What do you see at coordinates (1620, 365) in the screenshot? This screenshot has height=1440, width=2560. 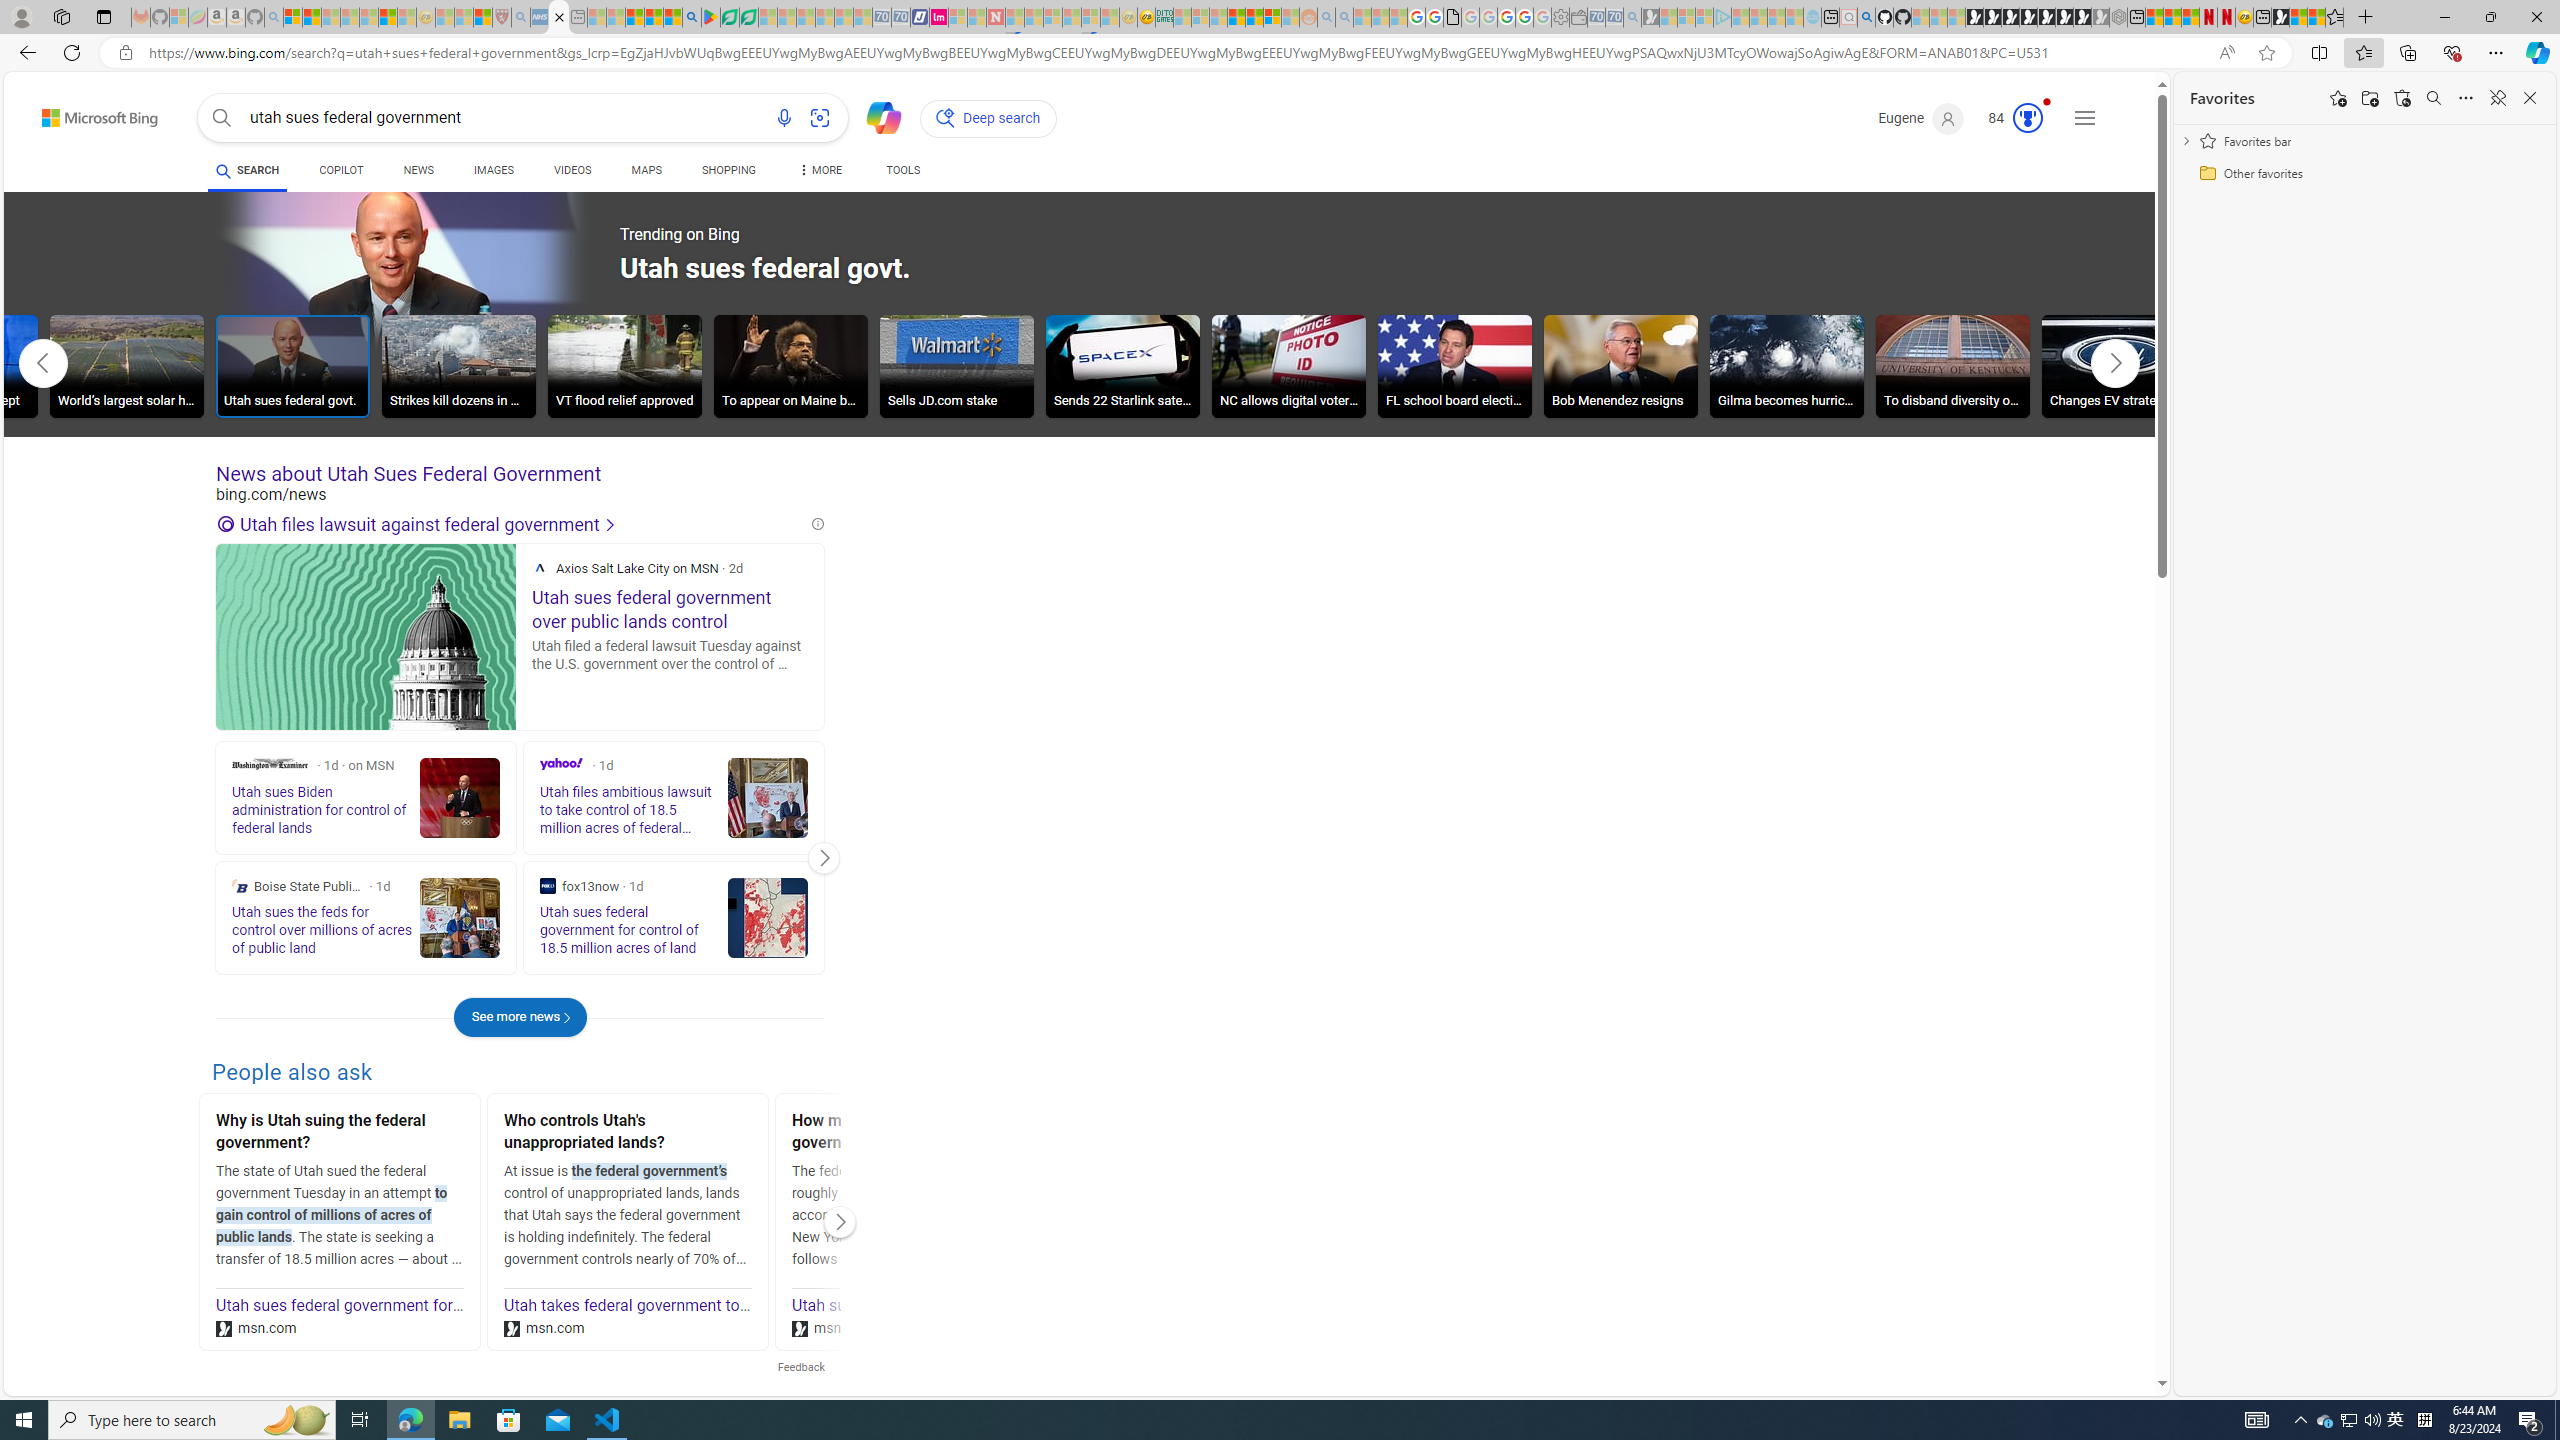 I see `Bob Menendez resigns` at bounding box center [1620, 365].